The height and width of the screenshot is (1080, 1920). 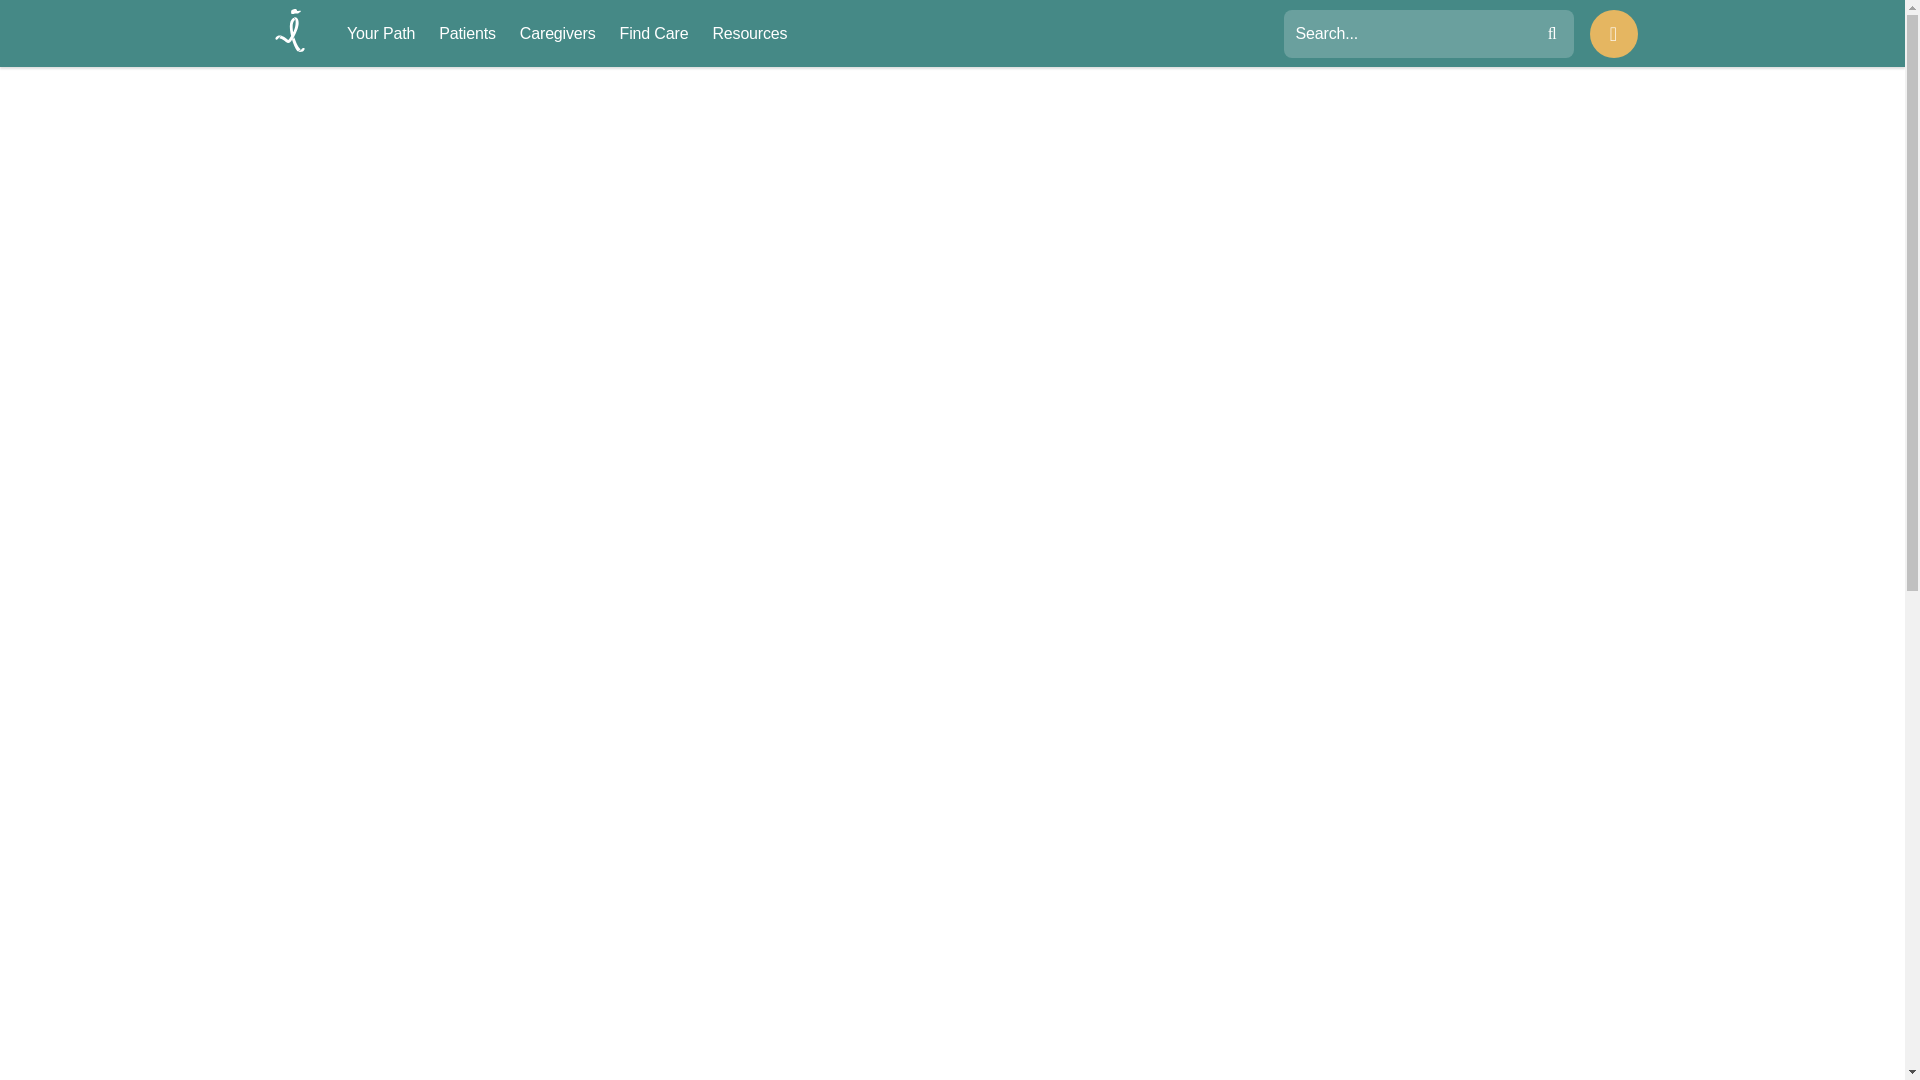 What do you see at coordinates (467, 34) in the screenshot?
I see `Patients` at bounding box center [467, 34].